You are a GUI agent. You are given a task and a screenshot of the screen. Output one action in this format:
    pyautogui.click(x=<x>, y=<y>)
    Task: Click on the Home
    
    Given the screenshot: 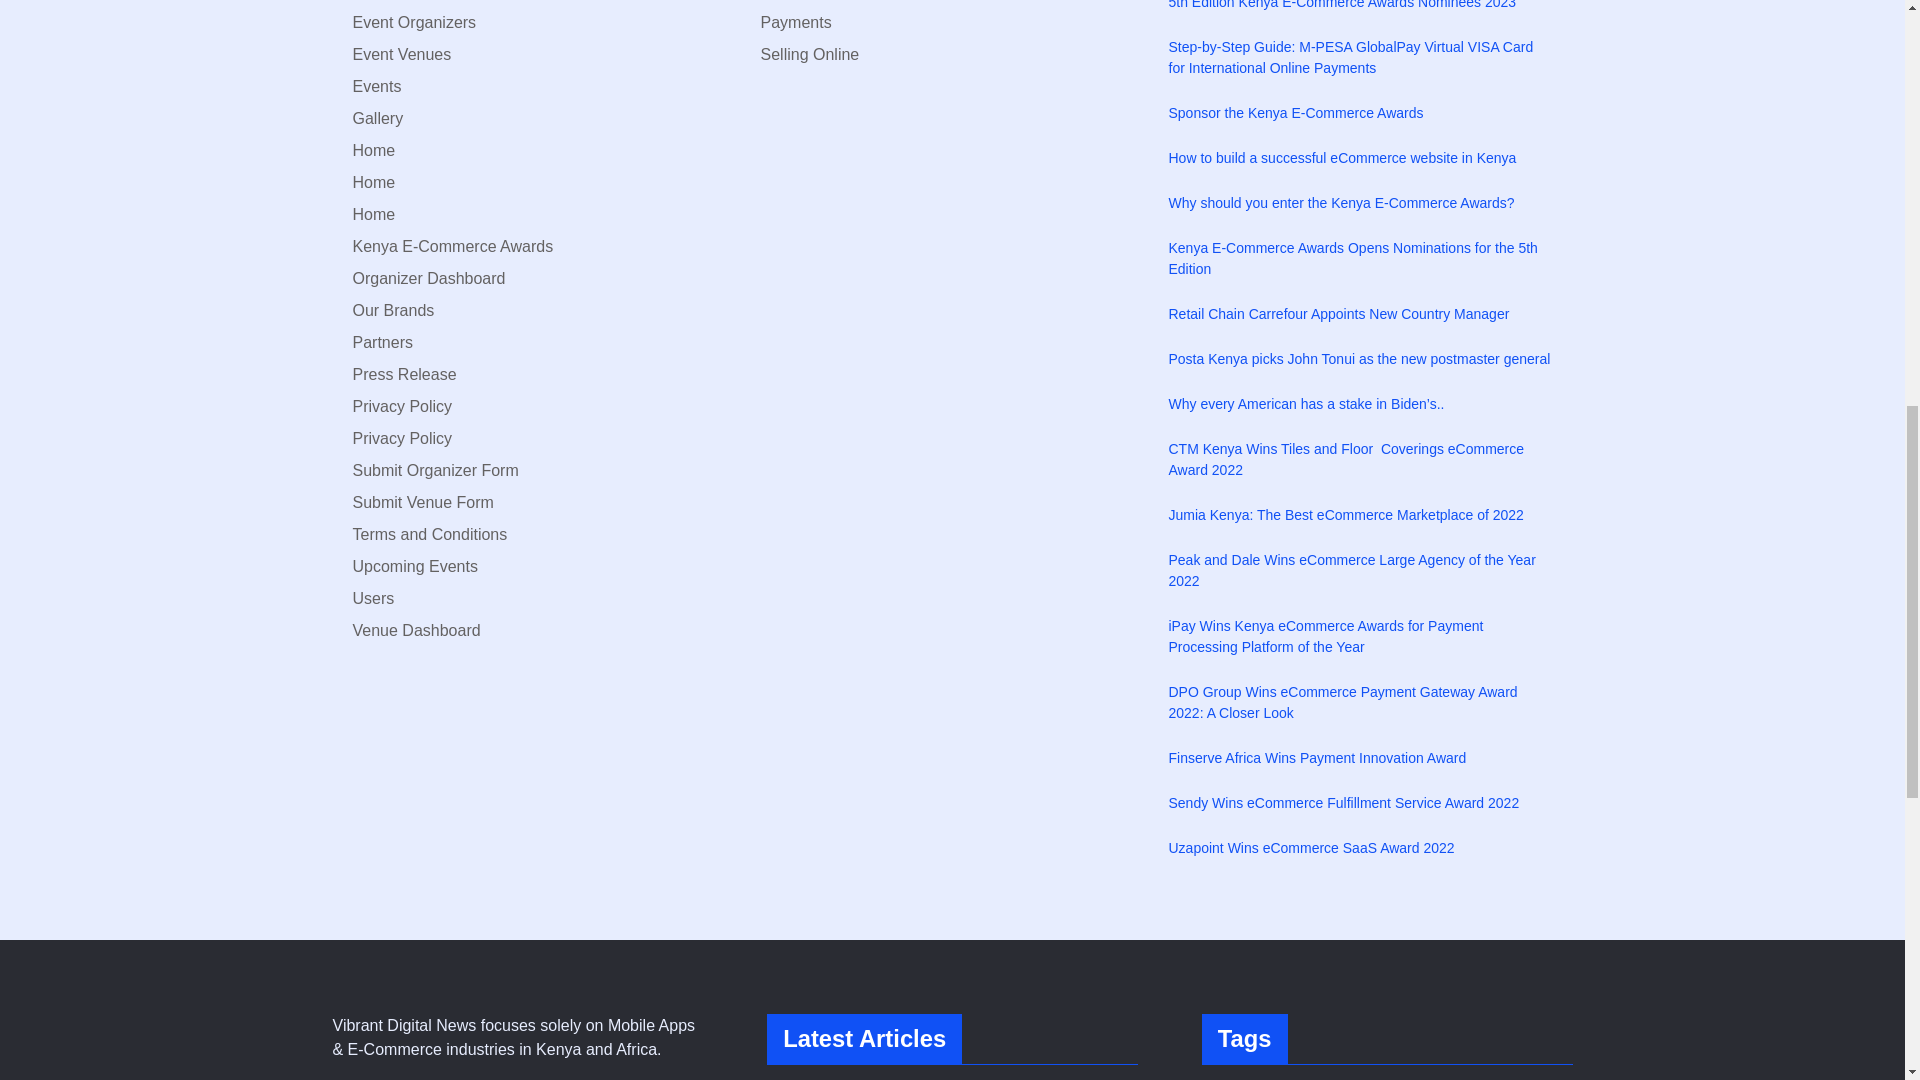 What is the action you would take?
    pyautogui.click(x=373, y=150)
    